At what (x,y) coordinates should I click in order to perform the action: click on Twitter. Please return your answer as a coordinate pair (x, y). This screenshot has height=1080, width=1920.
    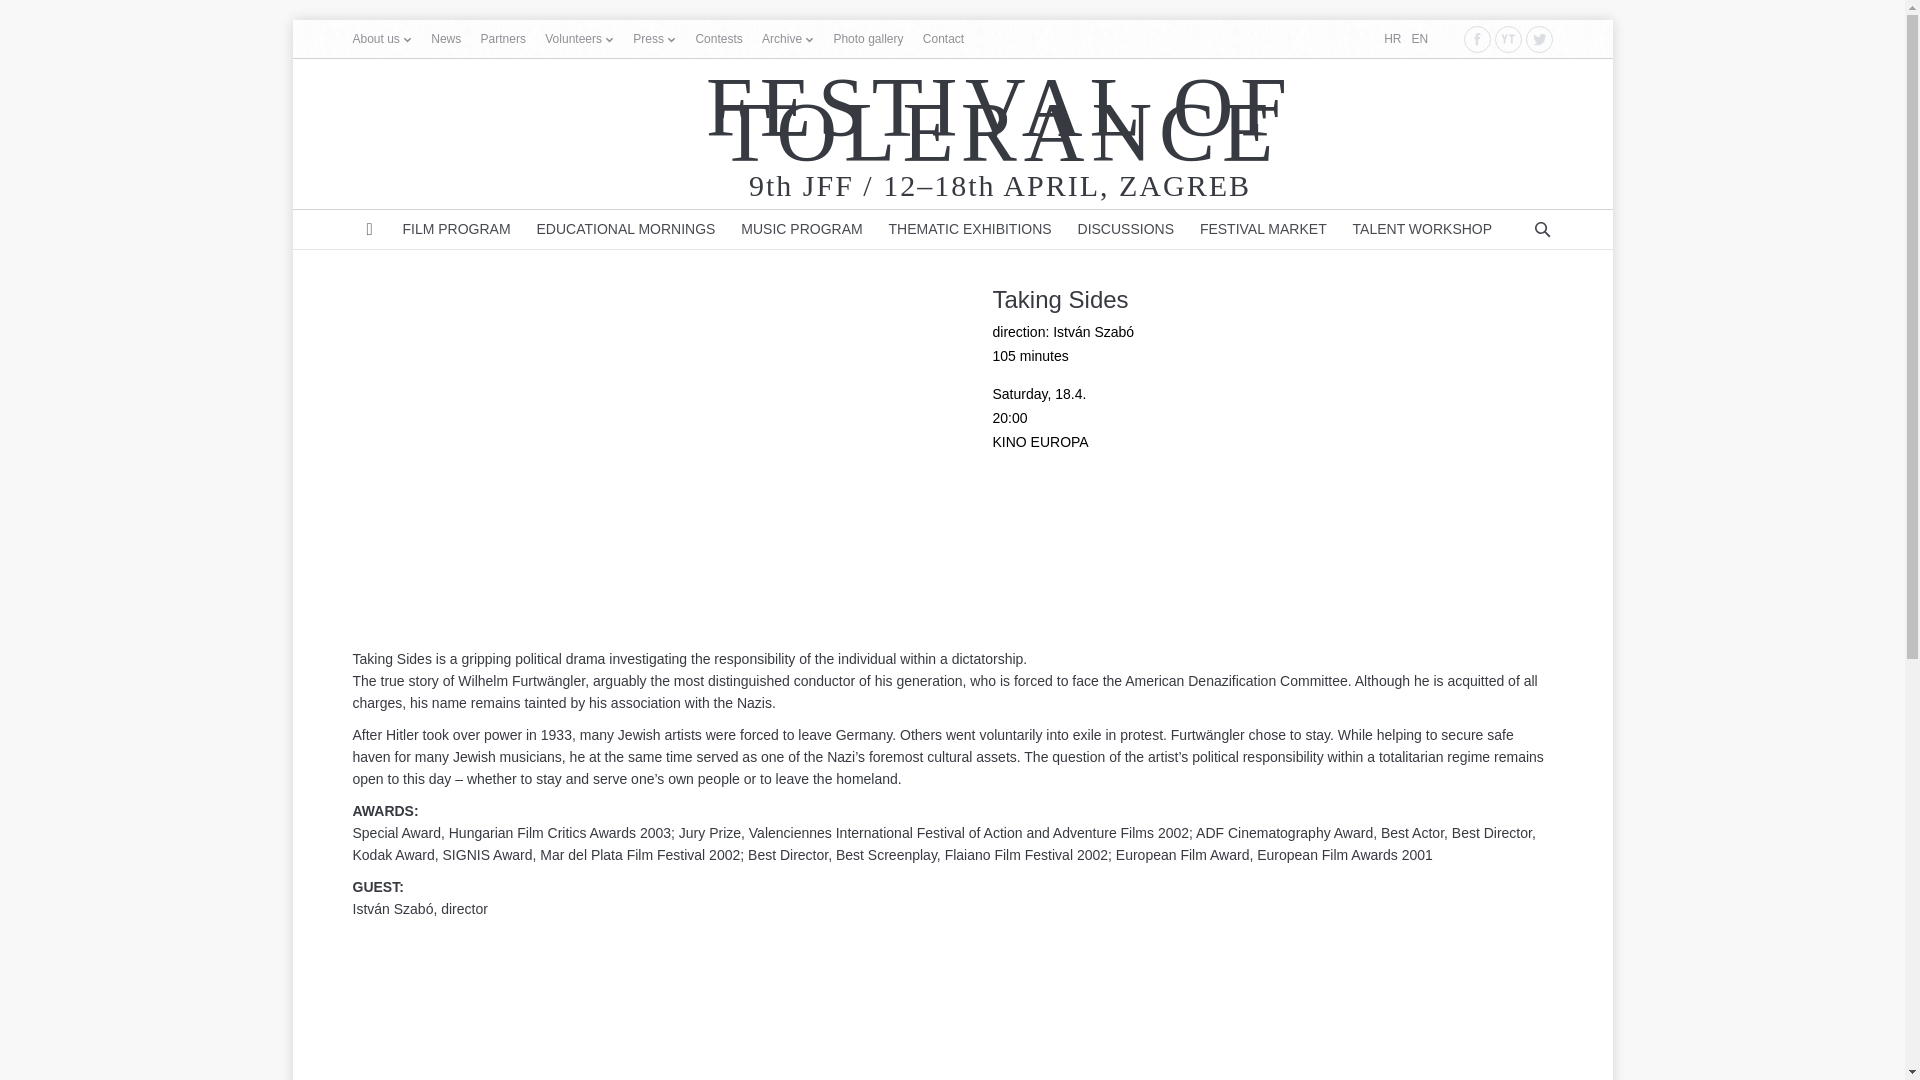
    Looking at the image, I should click on (1540, 38).